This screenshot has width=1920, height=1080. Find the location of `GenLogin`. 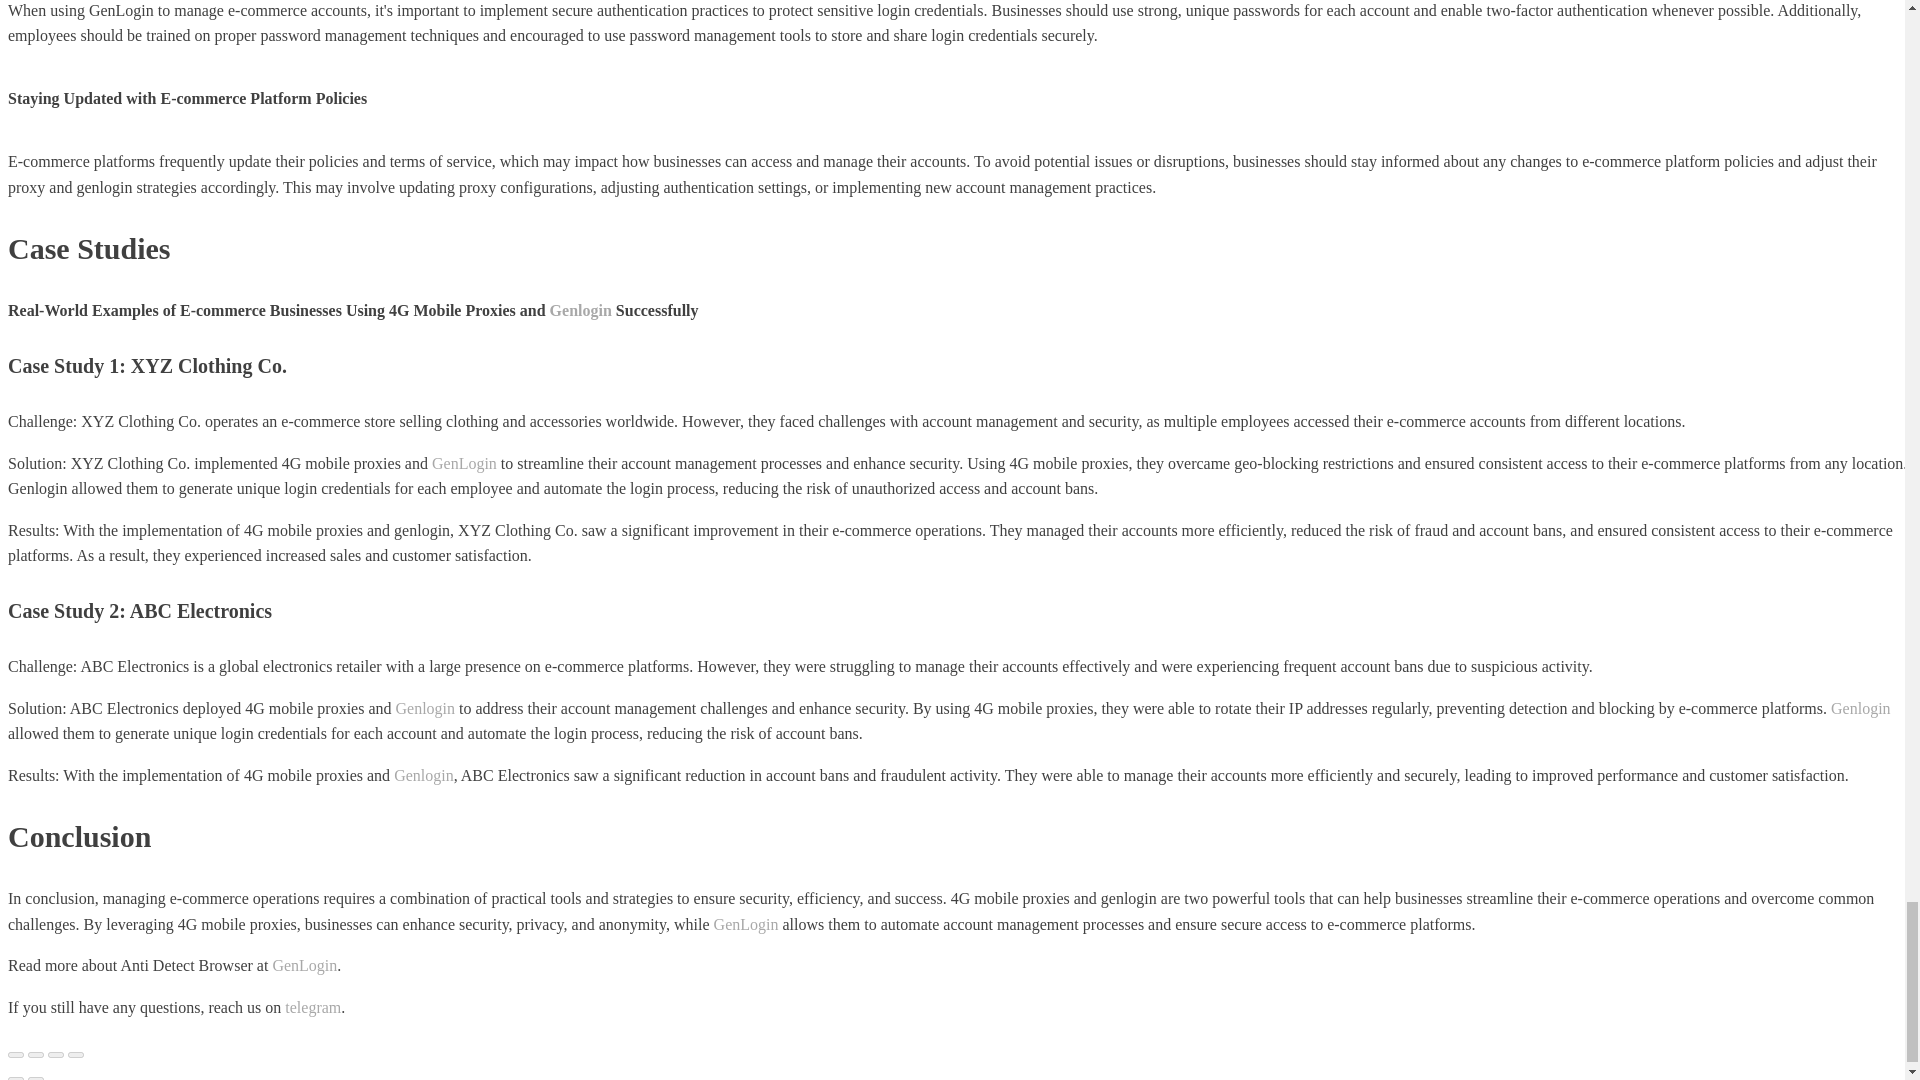

GenLogin is located at coordinates (746, 924).